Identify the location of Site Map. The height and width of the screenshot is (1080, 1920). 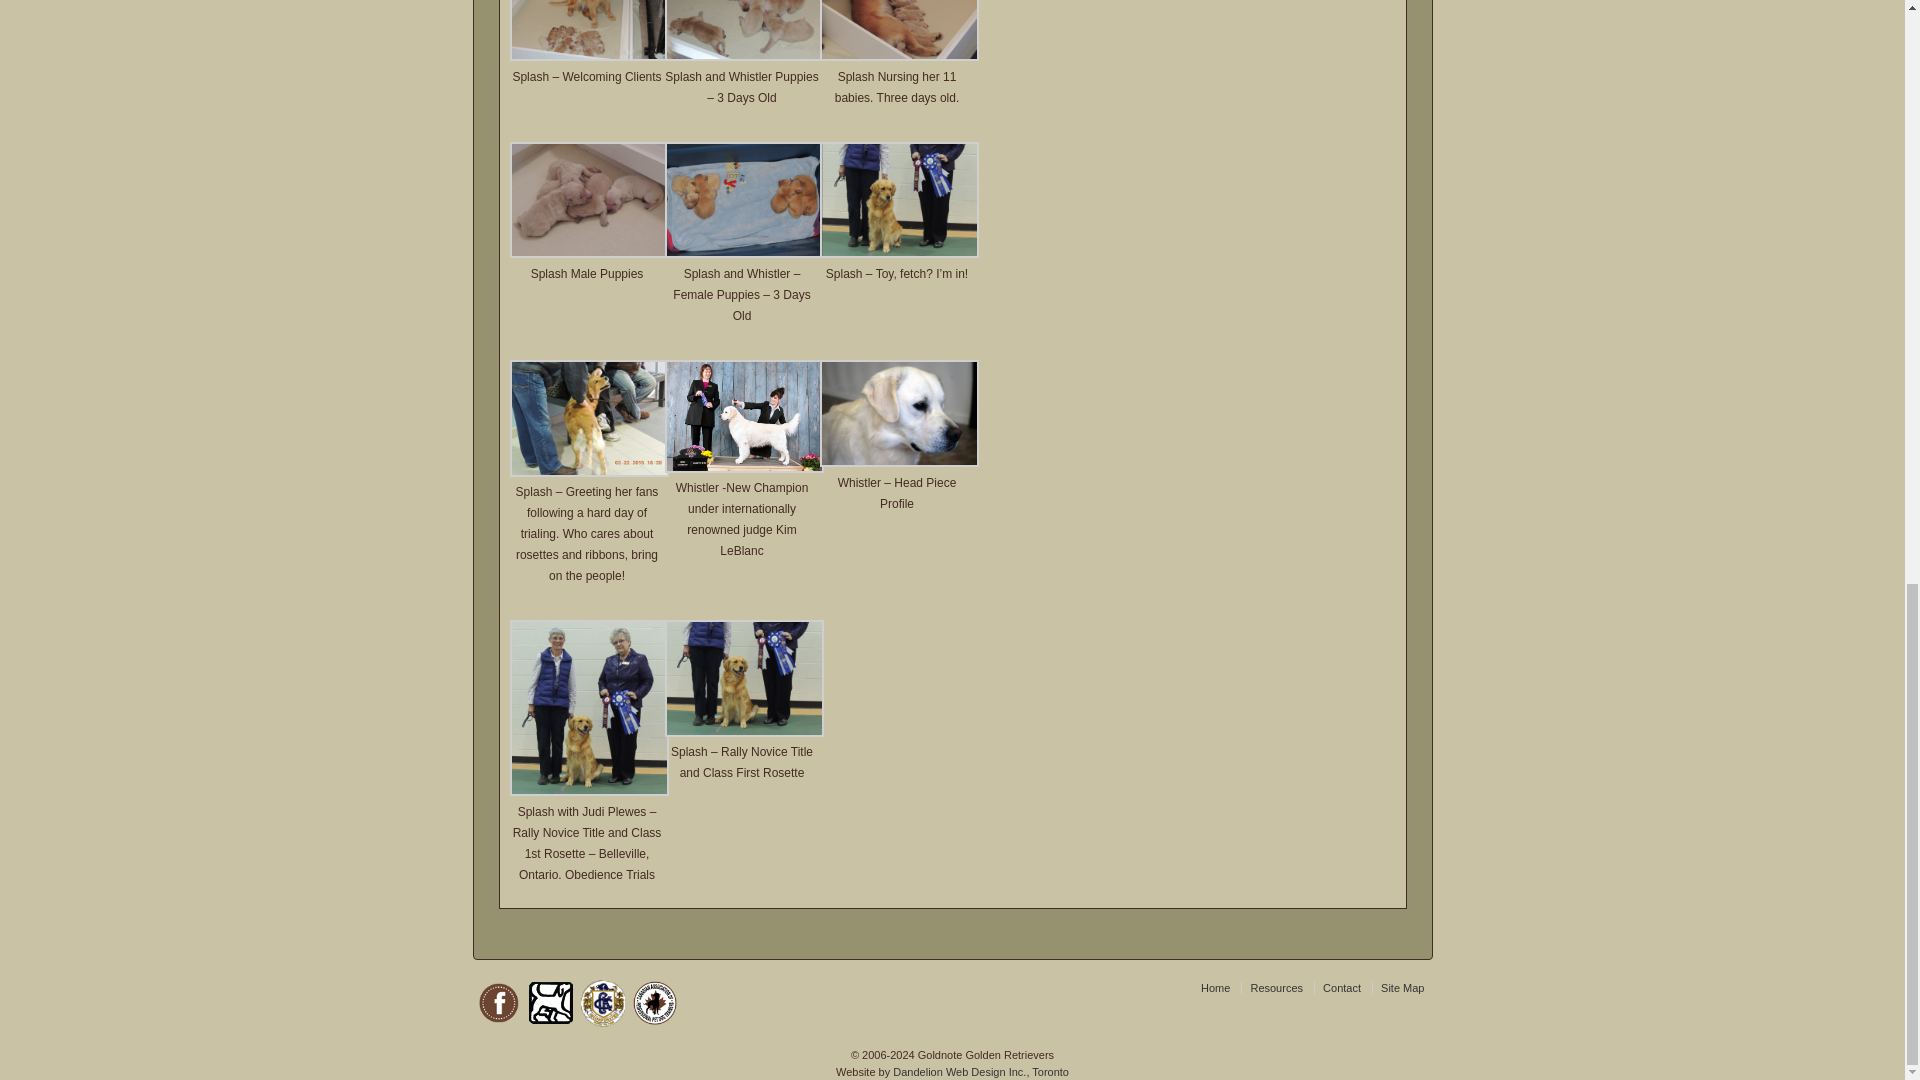
(1402, 987).